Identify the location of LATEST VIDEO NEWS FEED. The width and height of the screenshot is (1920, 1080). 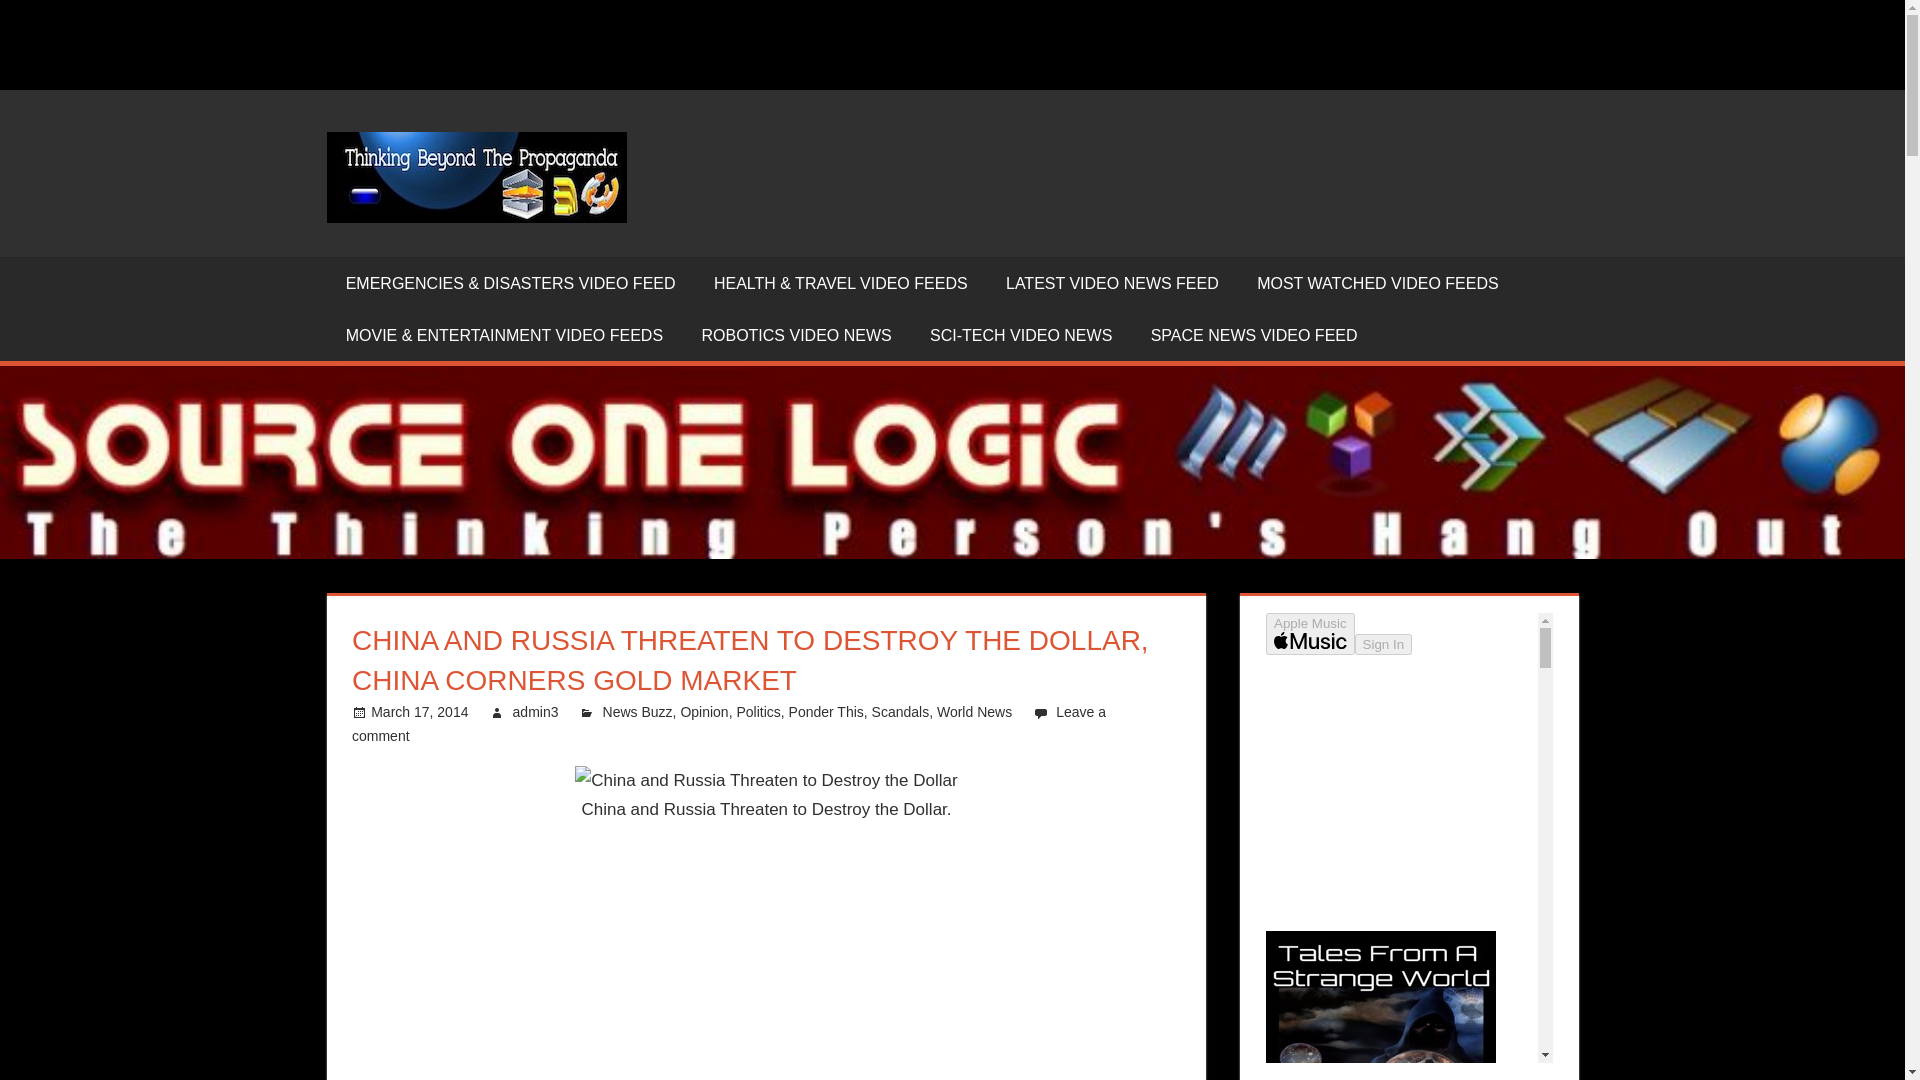
(1112, 282).